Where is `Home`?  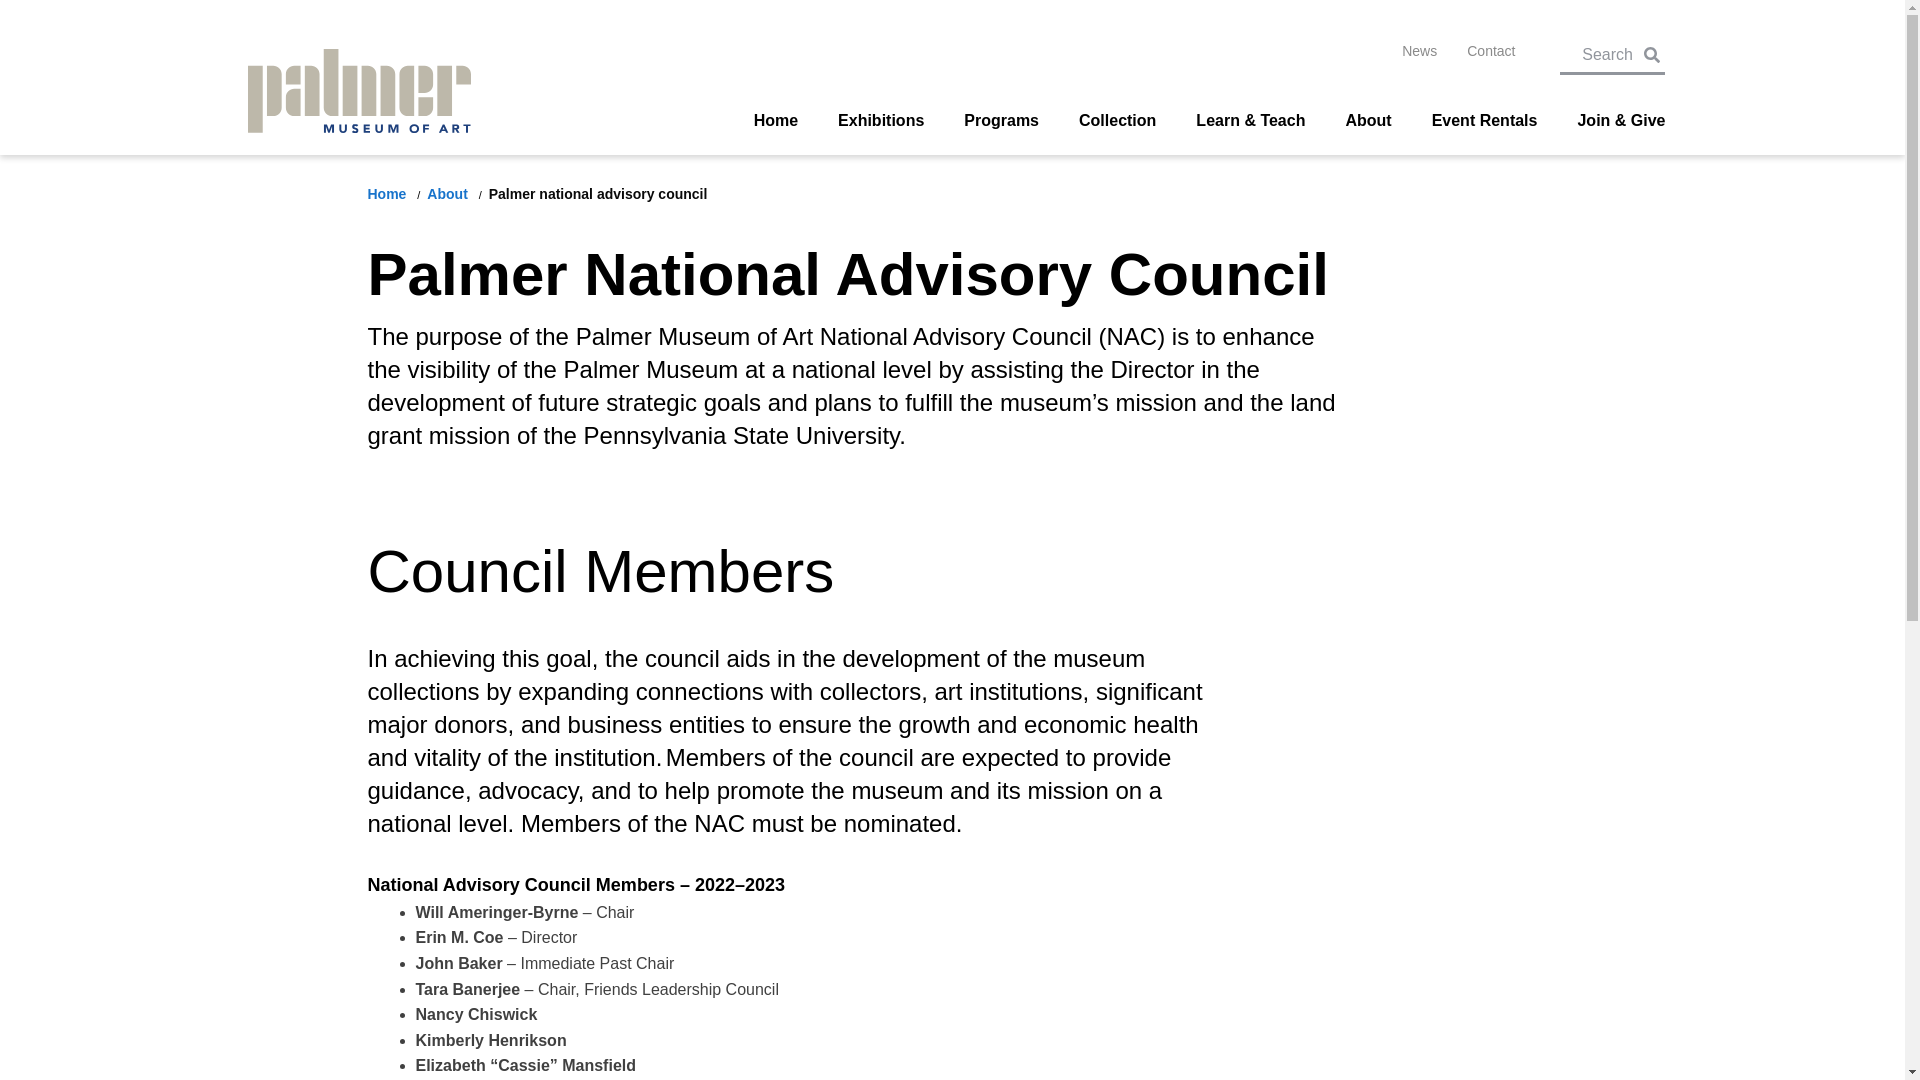 Home is located at coordinates (776, 120).